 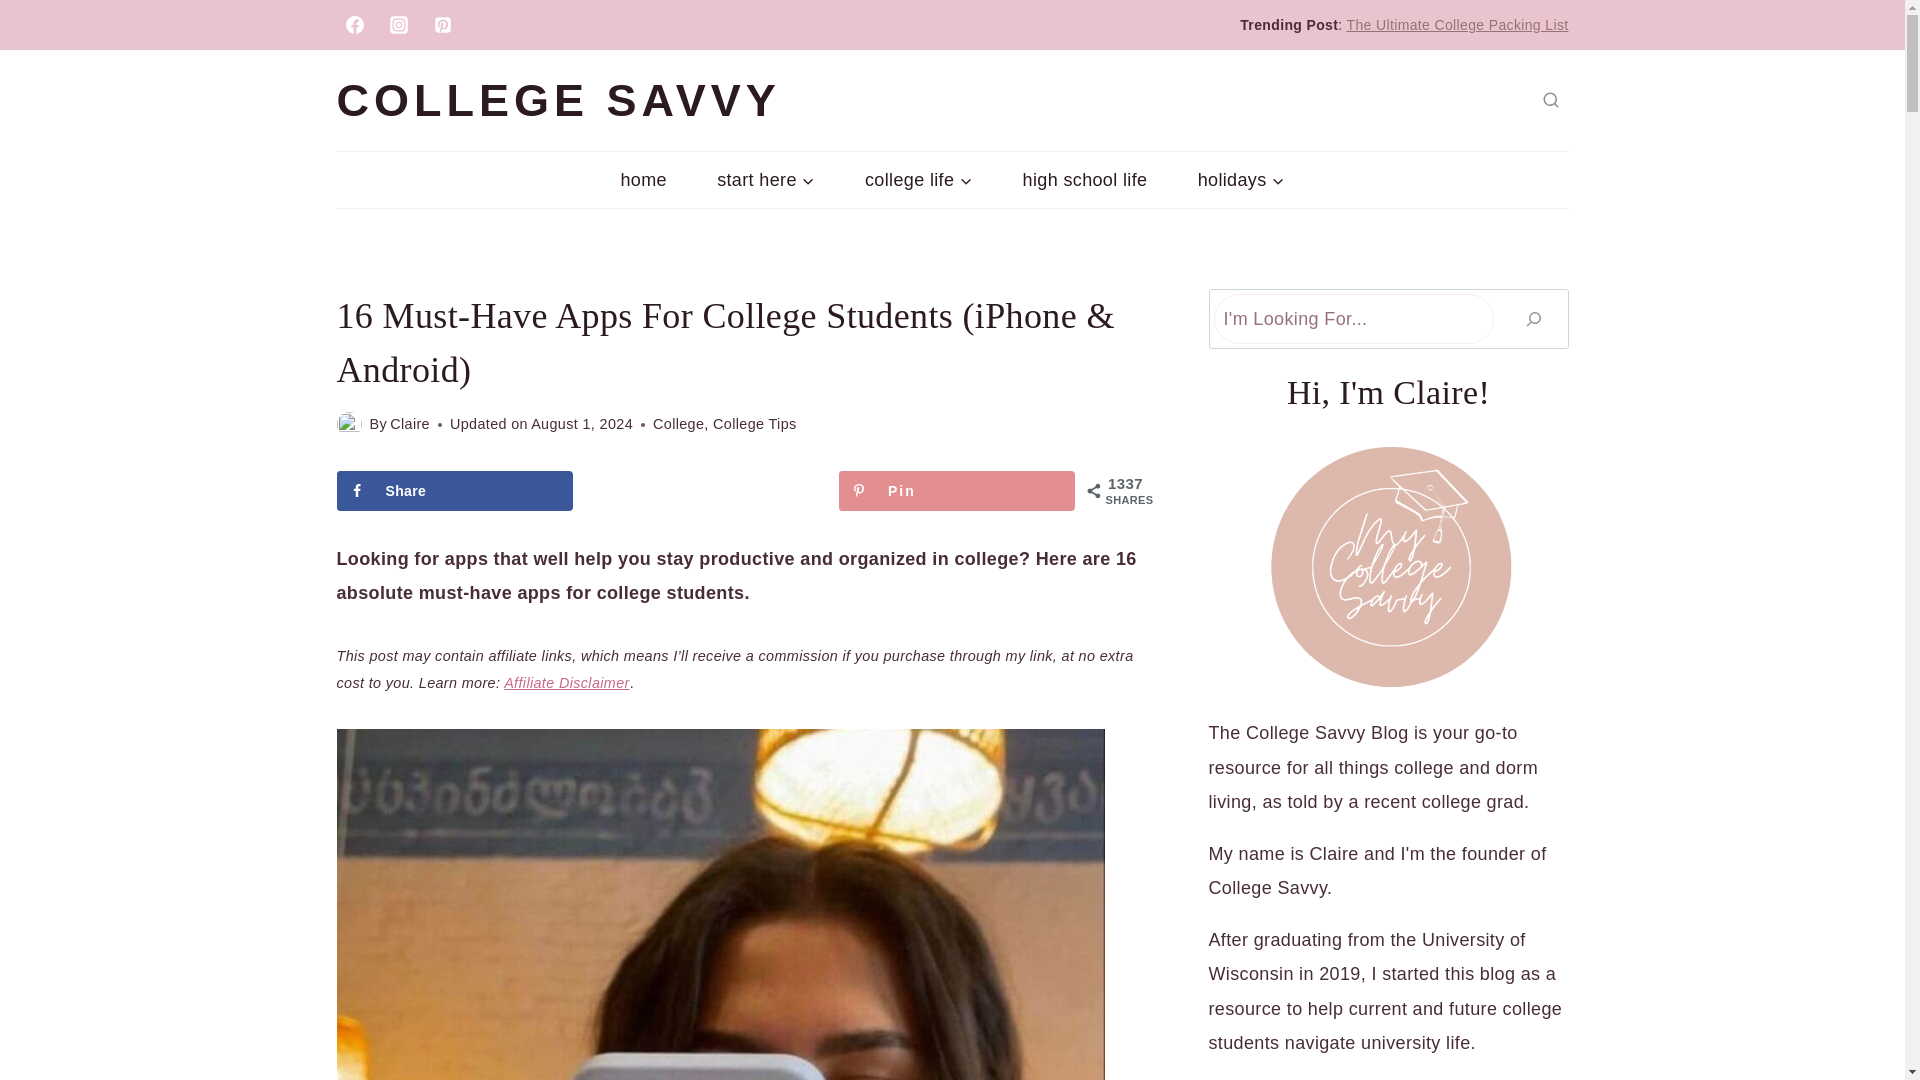 I want to click on Share, so click(x=454, y=490).